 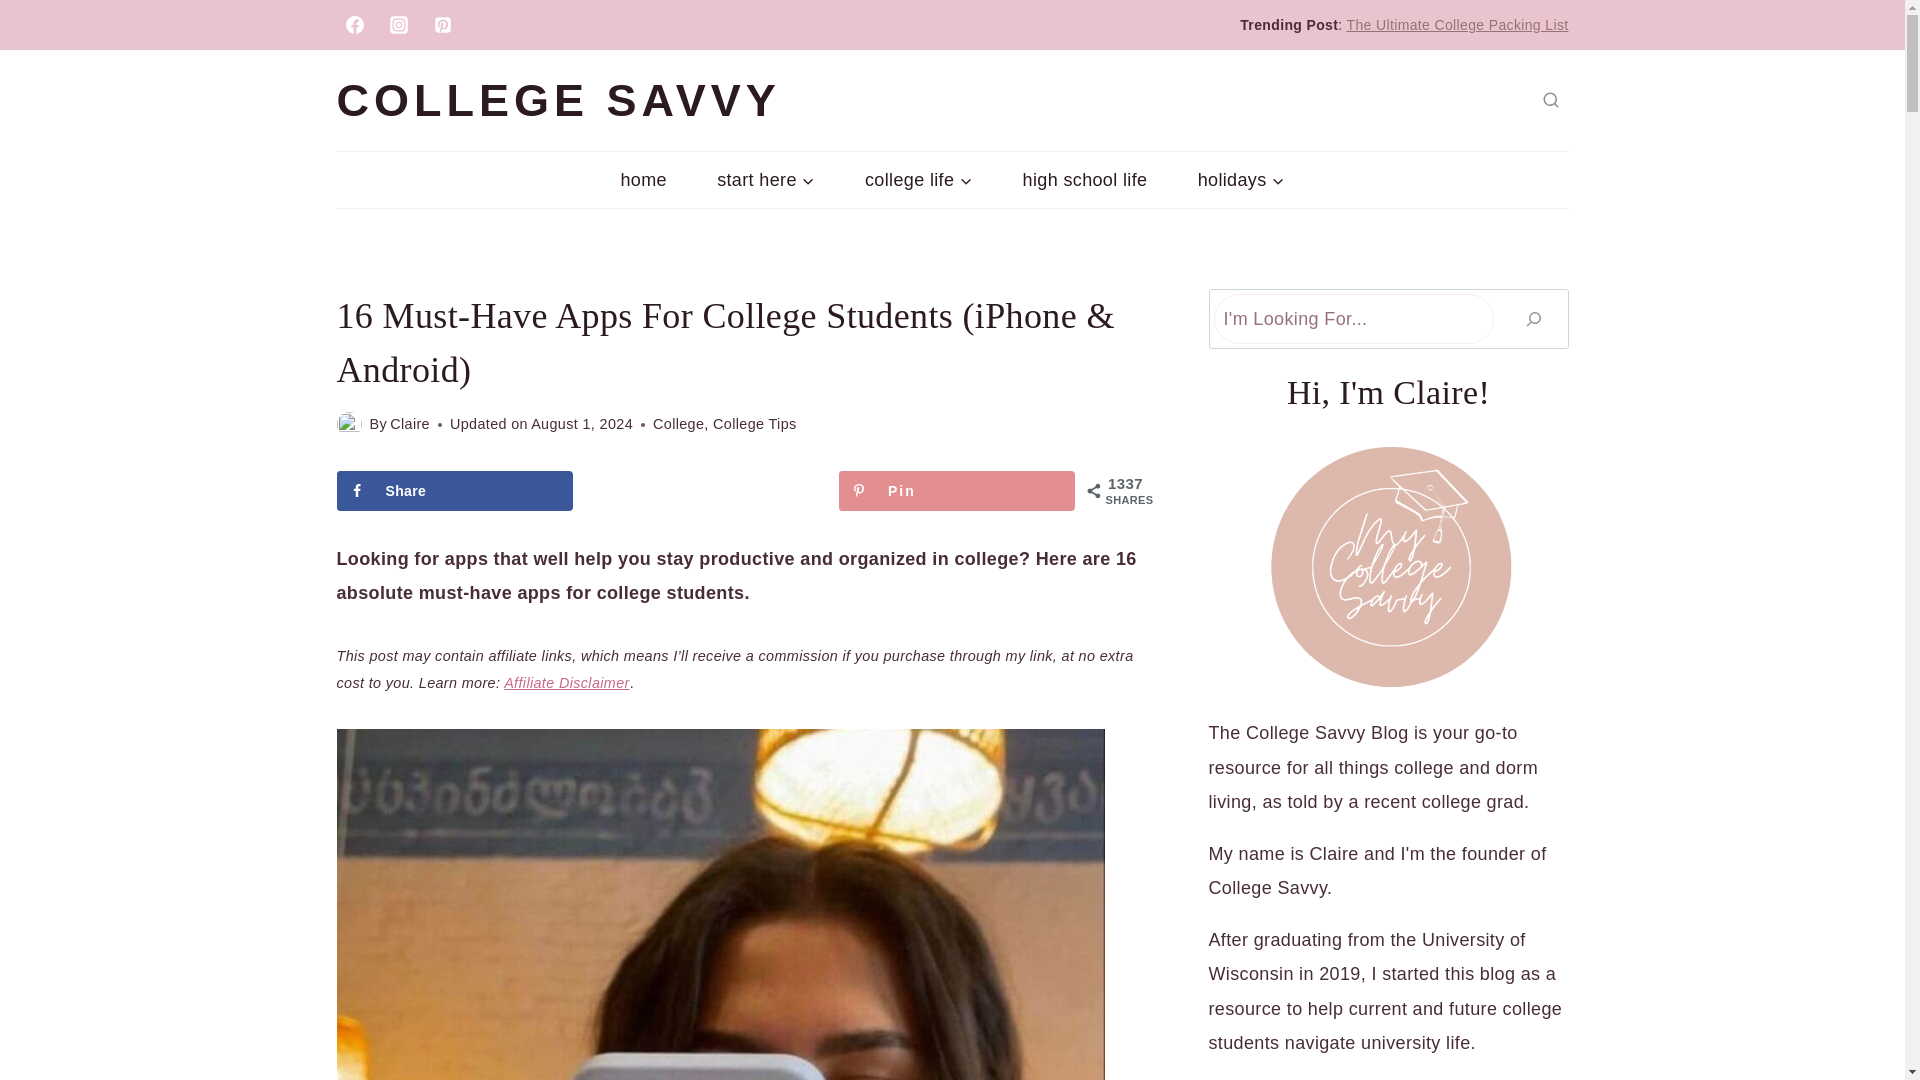 I want to click on Share, so click(x=454, y=490).